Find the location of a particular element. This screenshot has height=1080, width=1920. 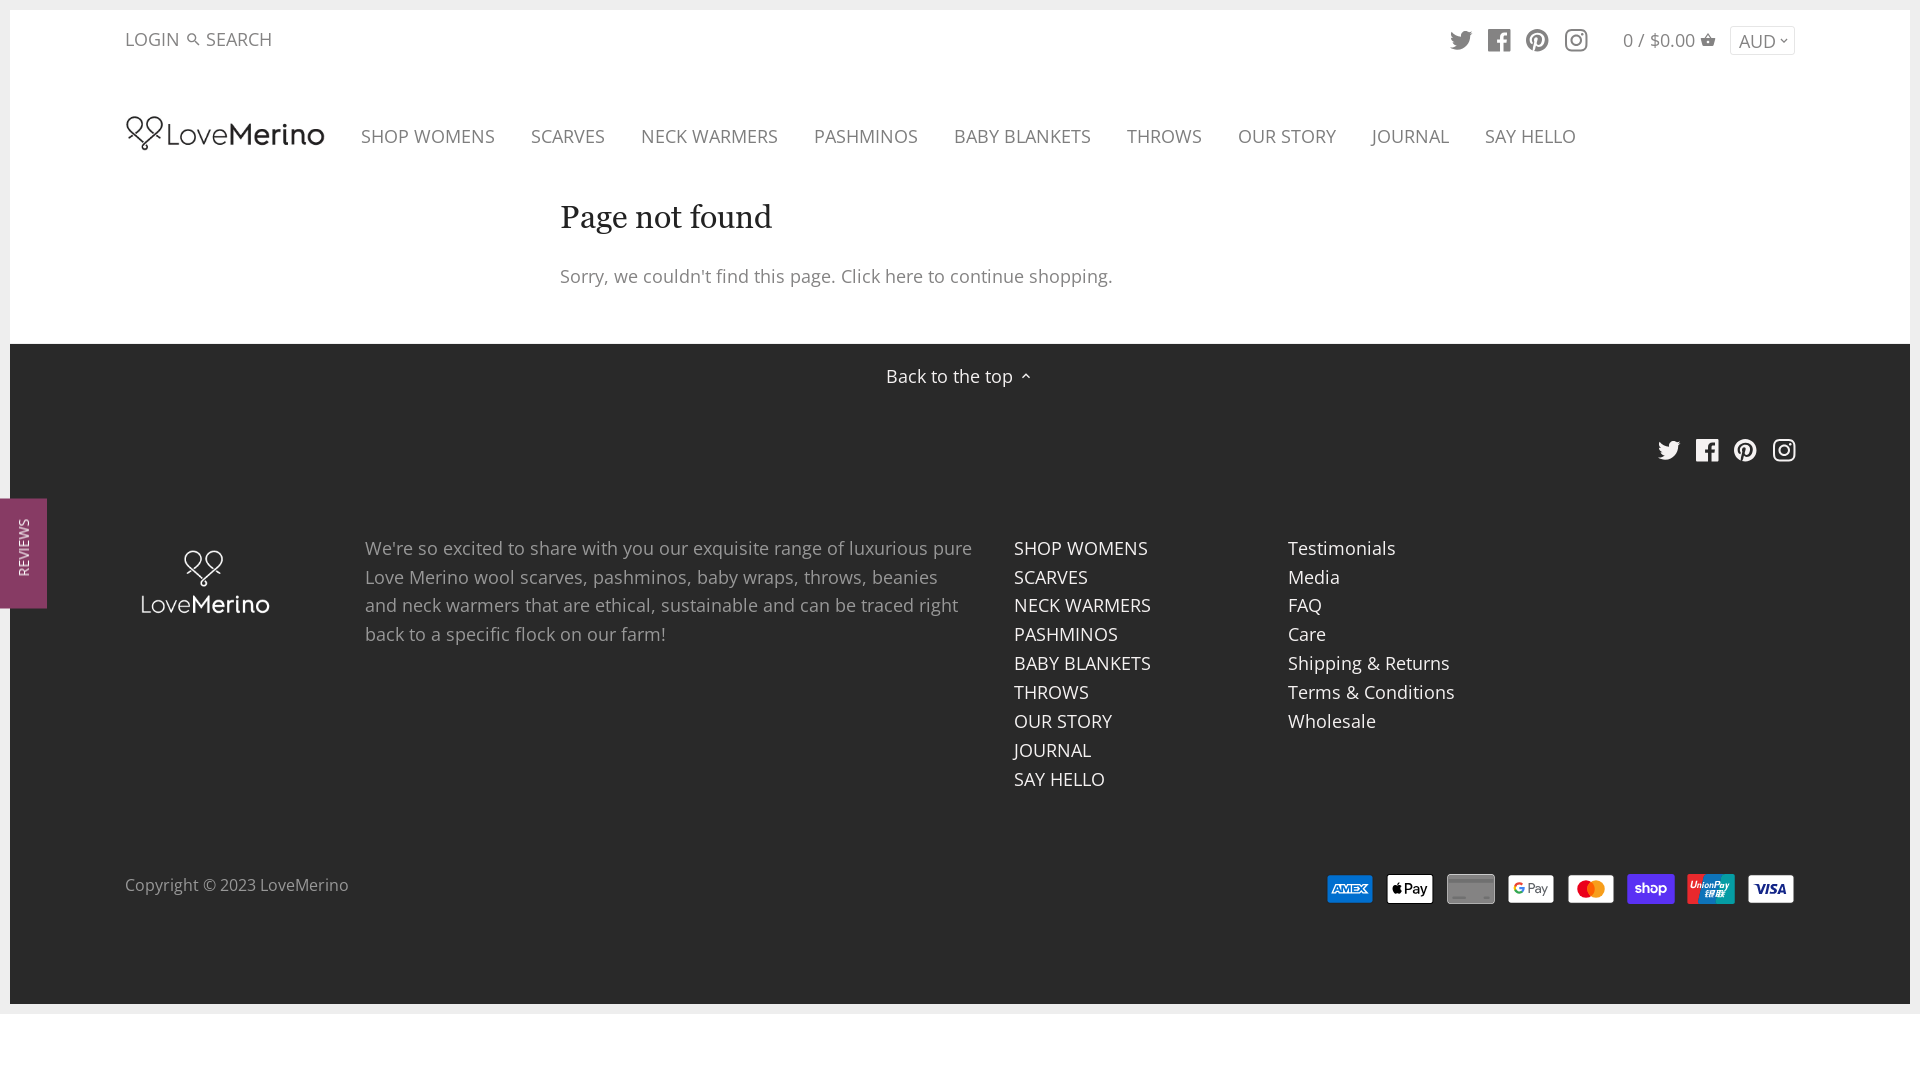

SAY HELLO is located at coordinates (1059, 780).